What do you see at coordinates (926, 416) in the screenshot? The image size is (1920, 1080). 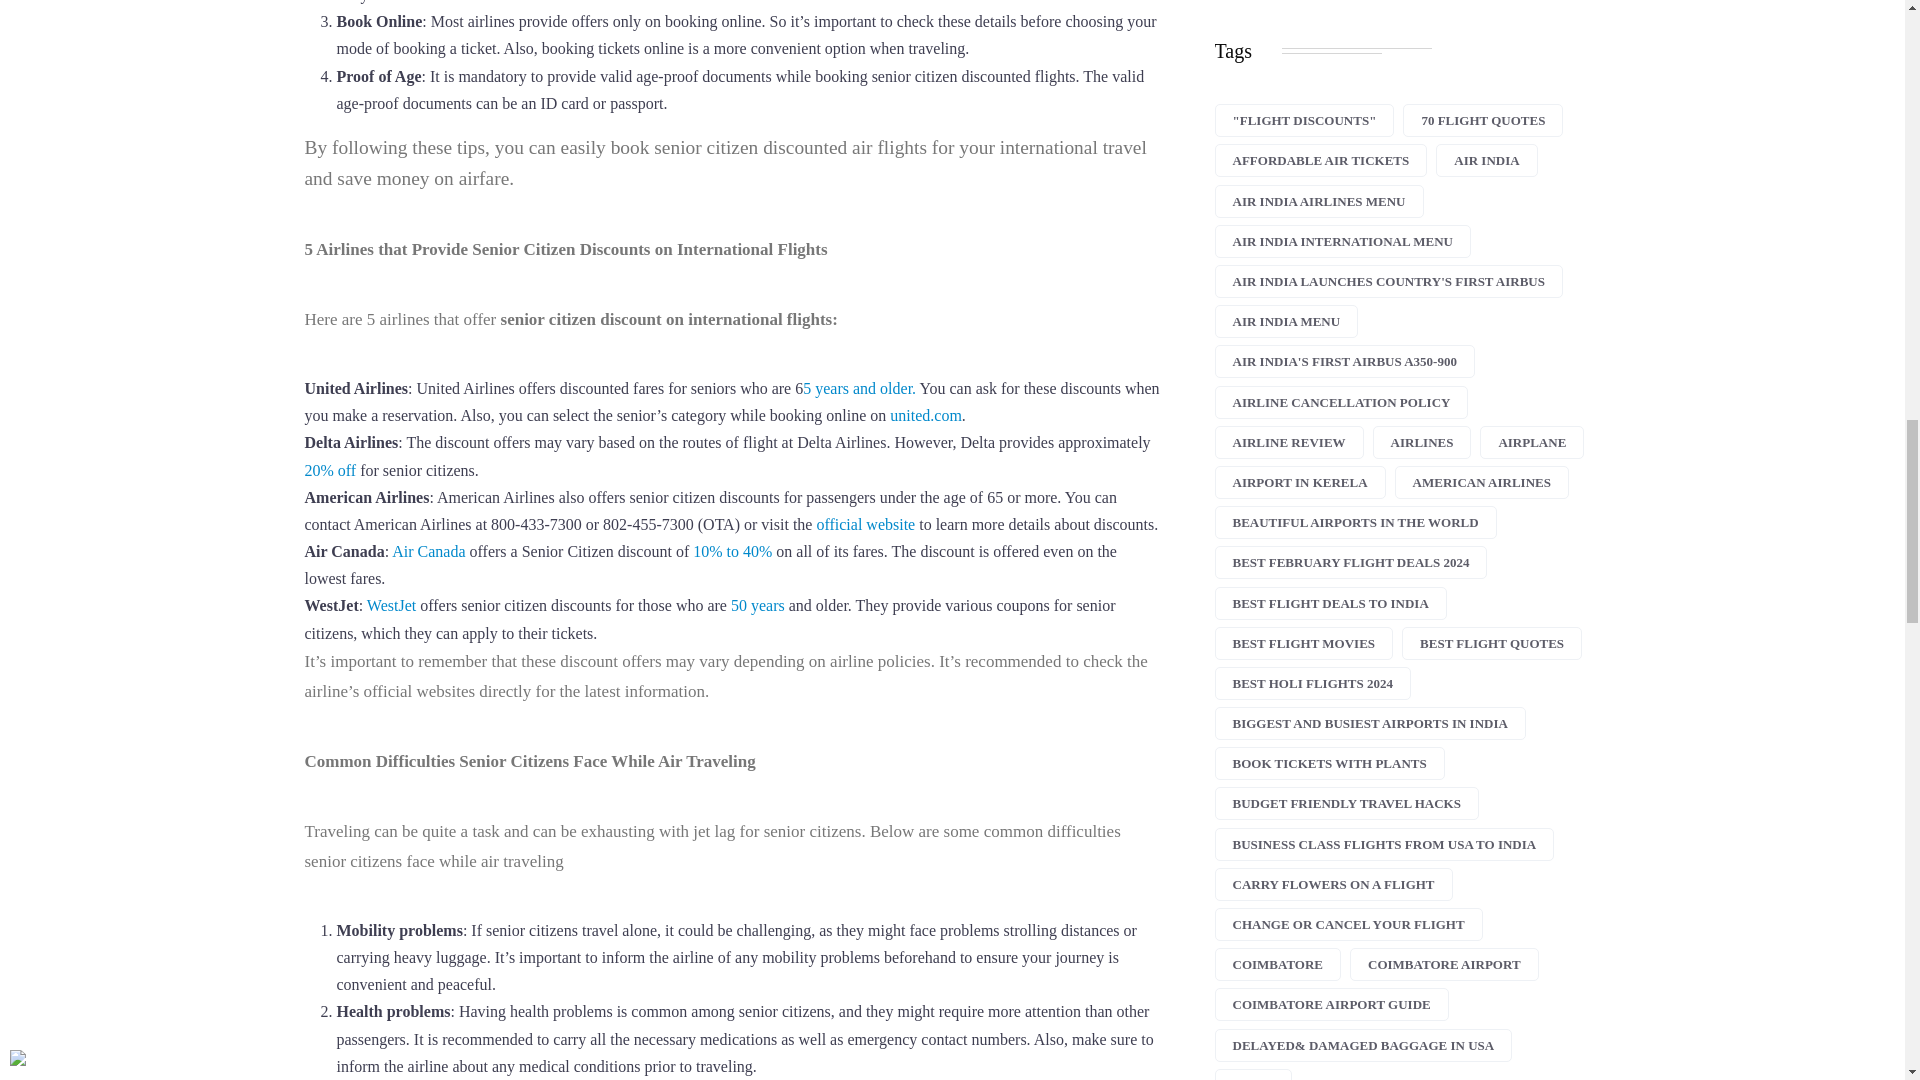 I see `united.com` at bounding box center [926, 416].